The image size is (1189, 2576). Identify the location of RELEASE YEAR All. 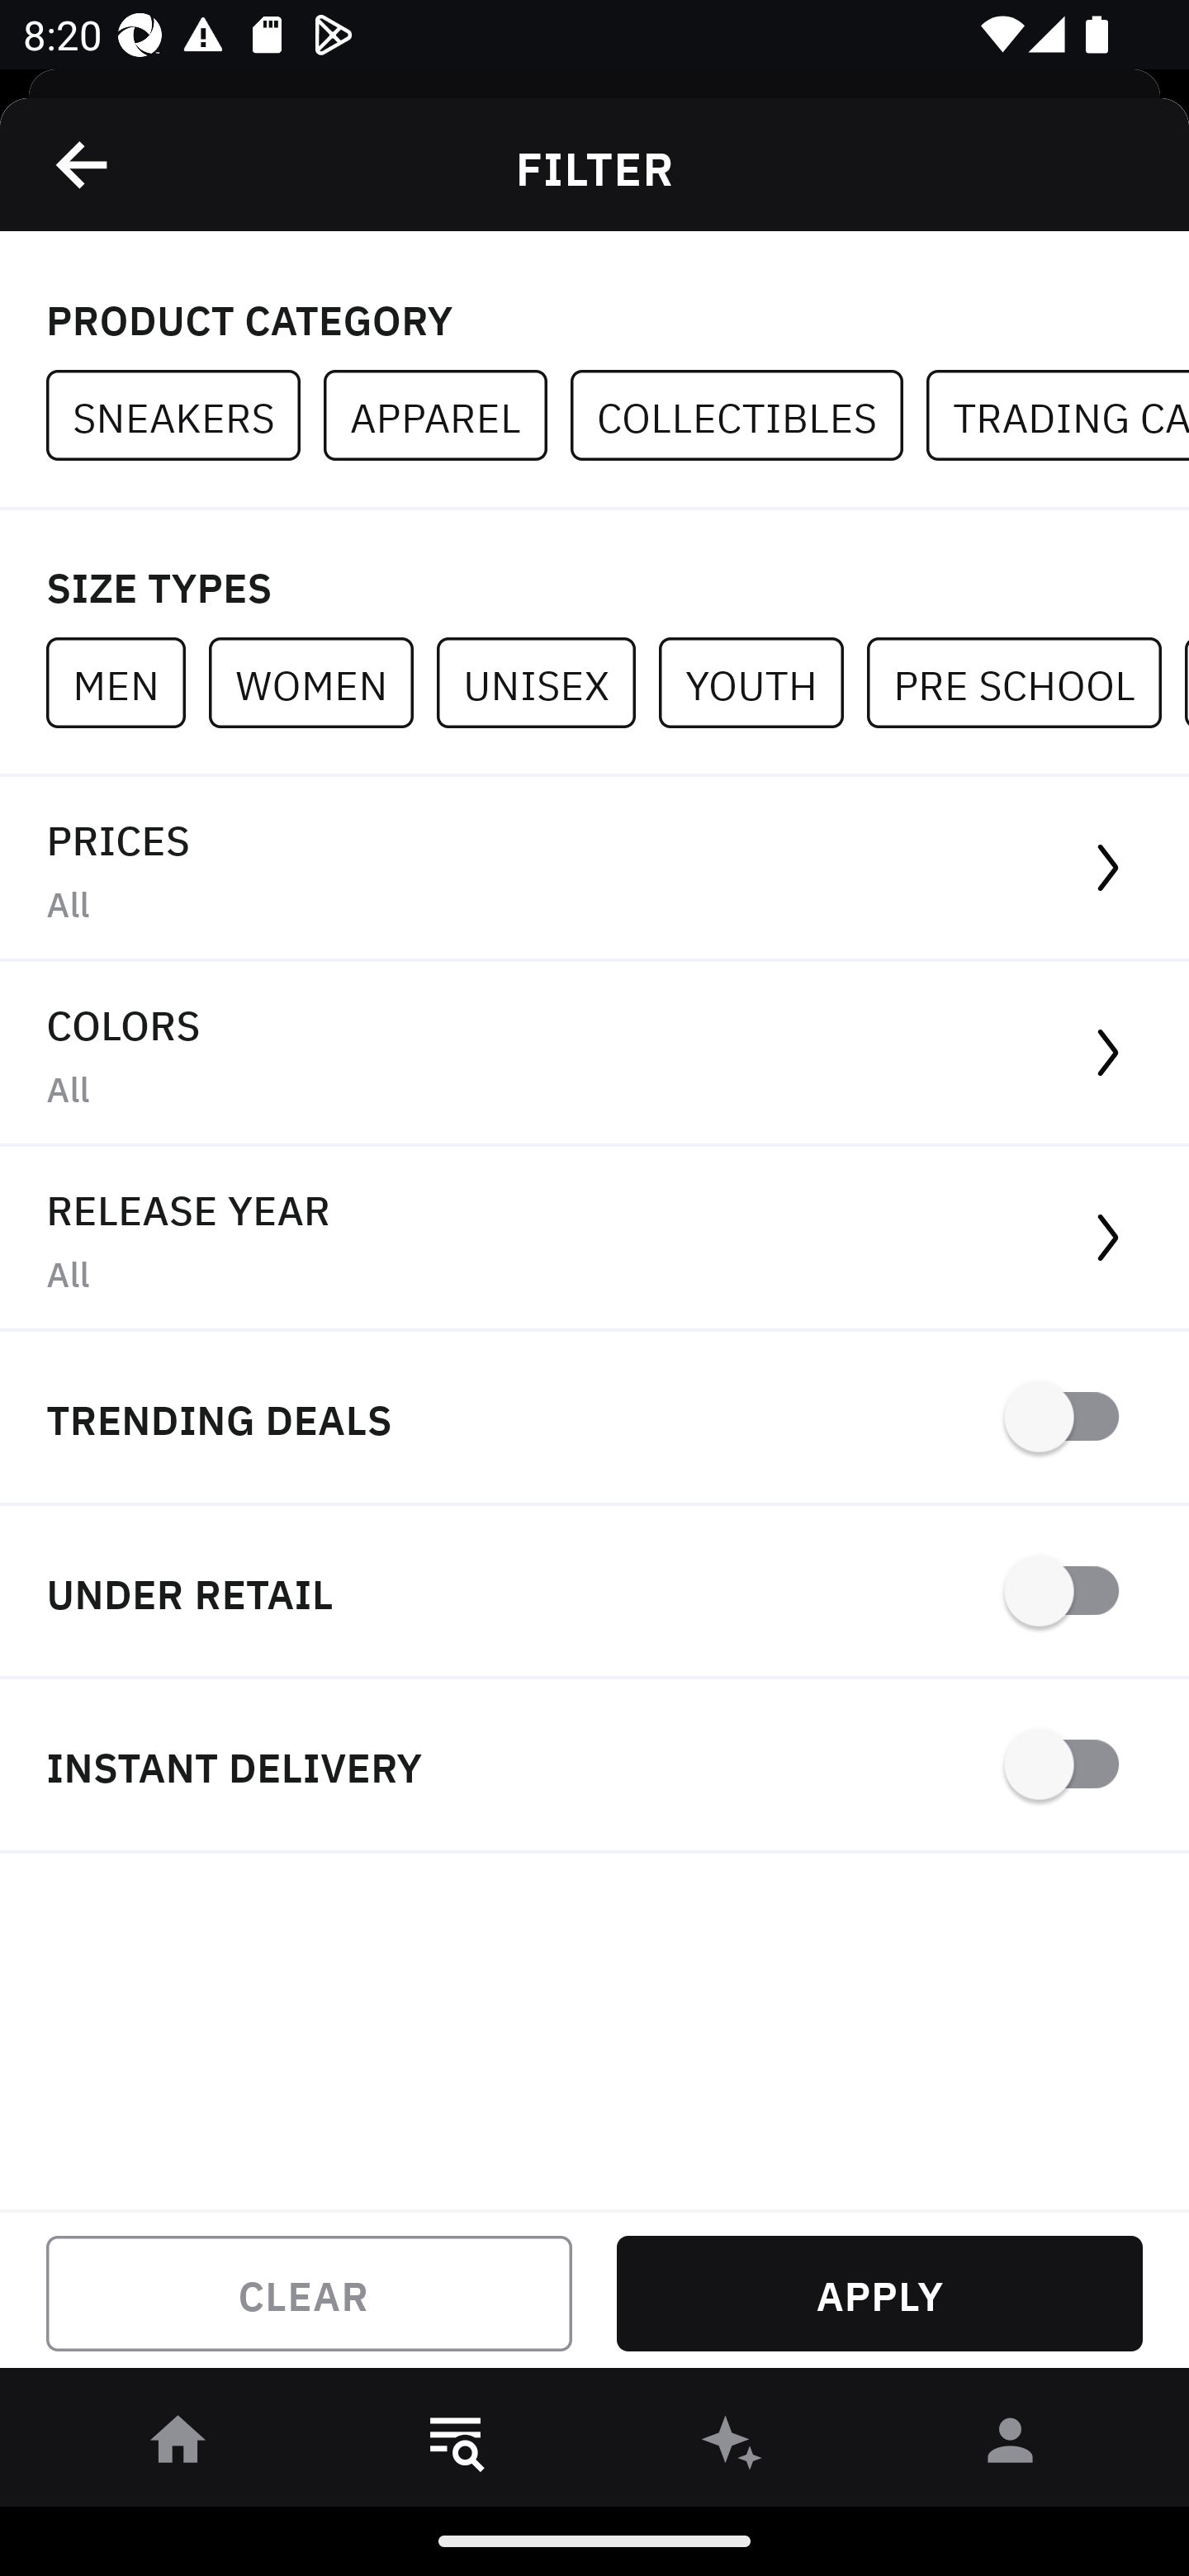
(594, 1238).